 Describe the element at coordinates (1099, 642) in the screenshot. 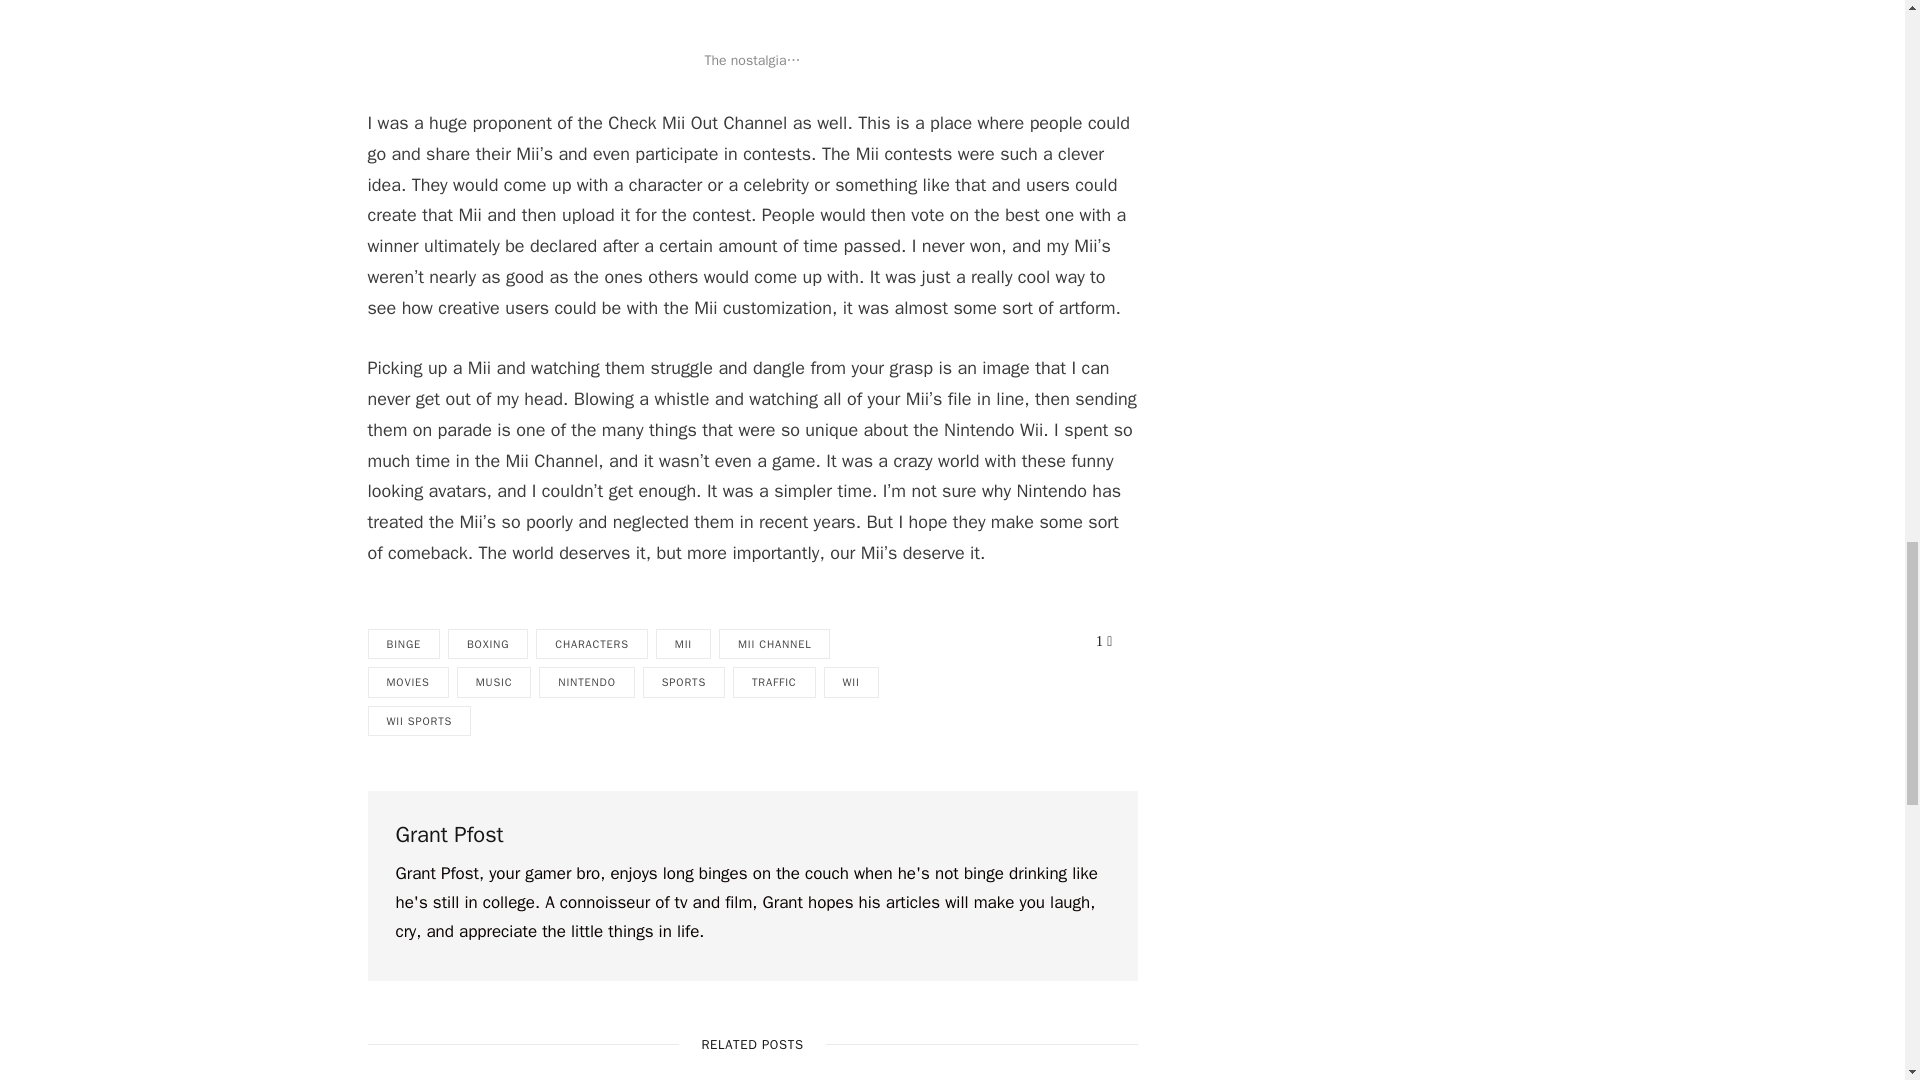

I see `1` at that location.